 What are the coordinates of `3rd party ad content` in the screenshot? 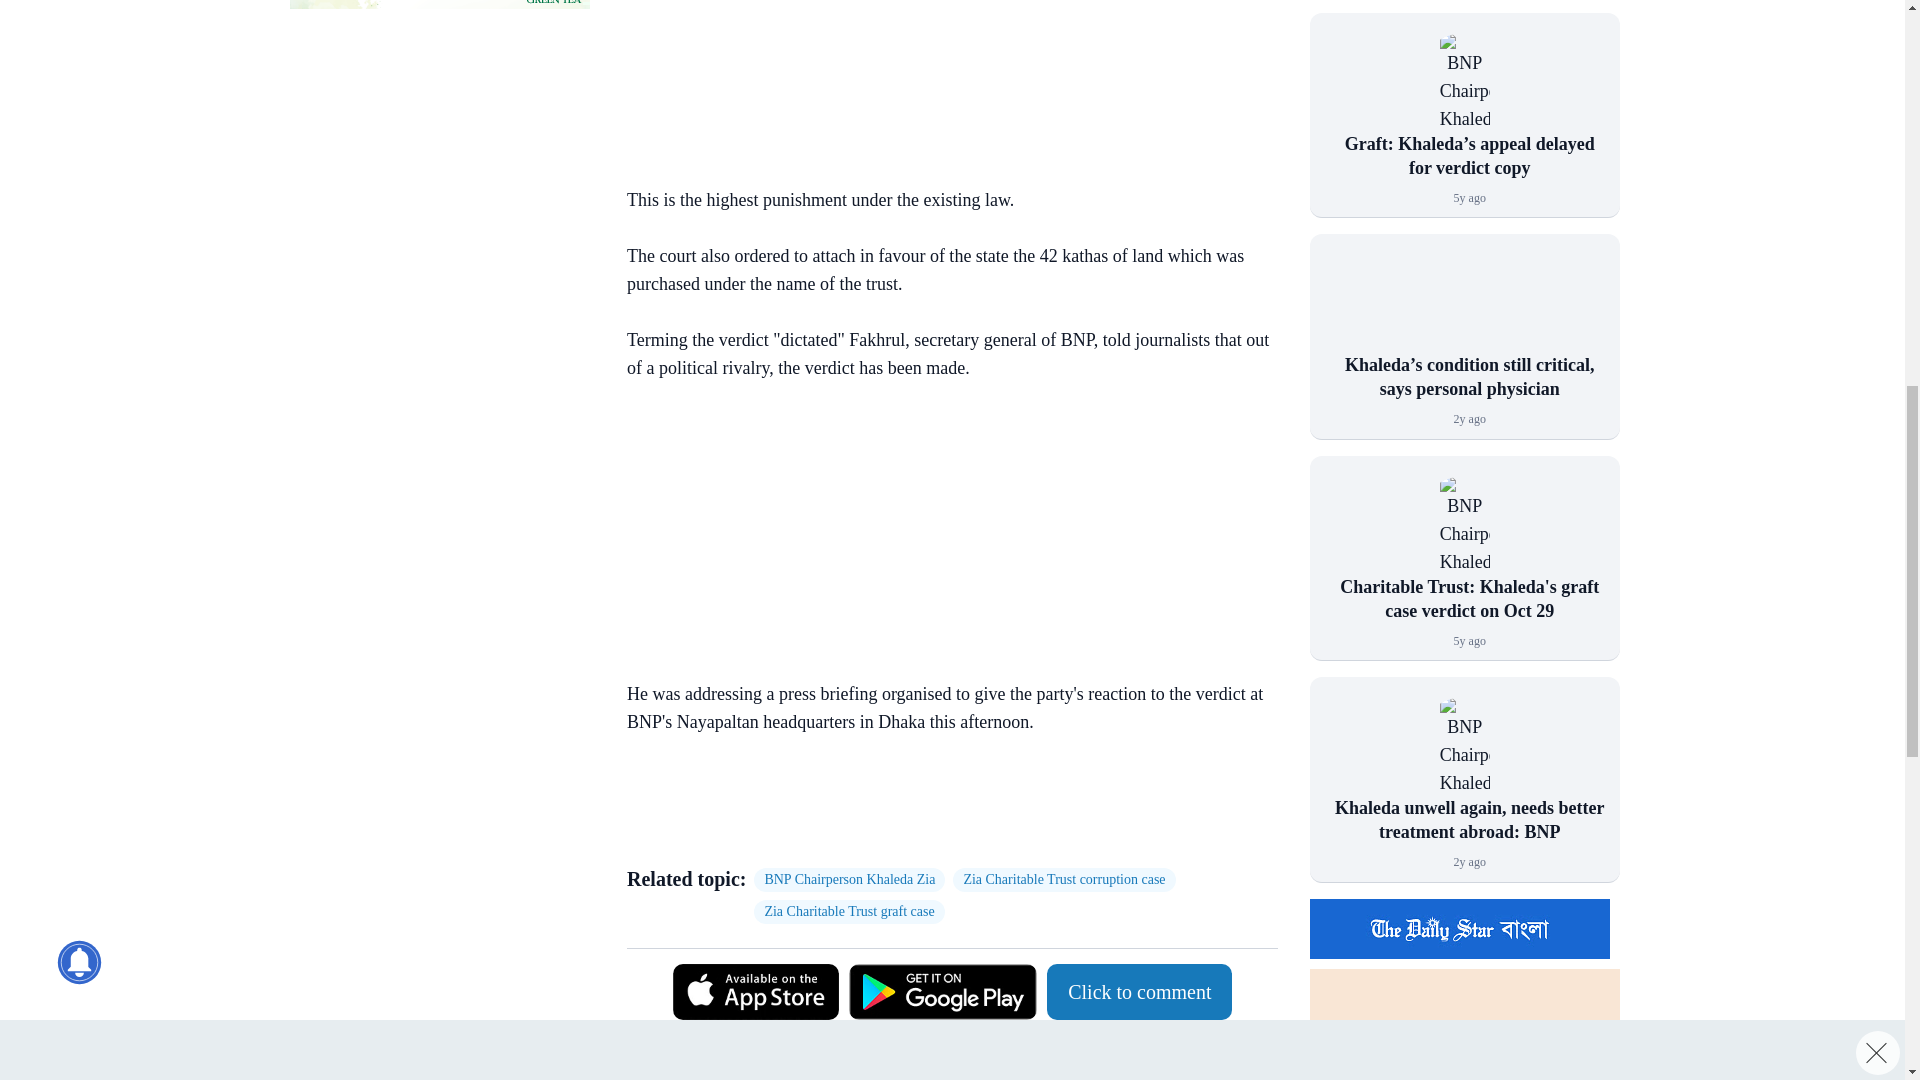 It's located at (439, 154).